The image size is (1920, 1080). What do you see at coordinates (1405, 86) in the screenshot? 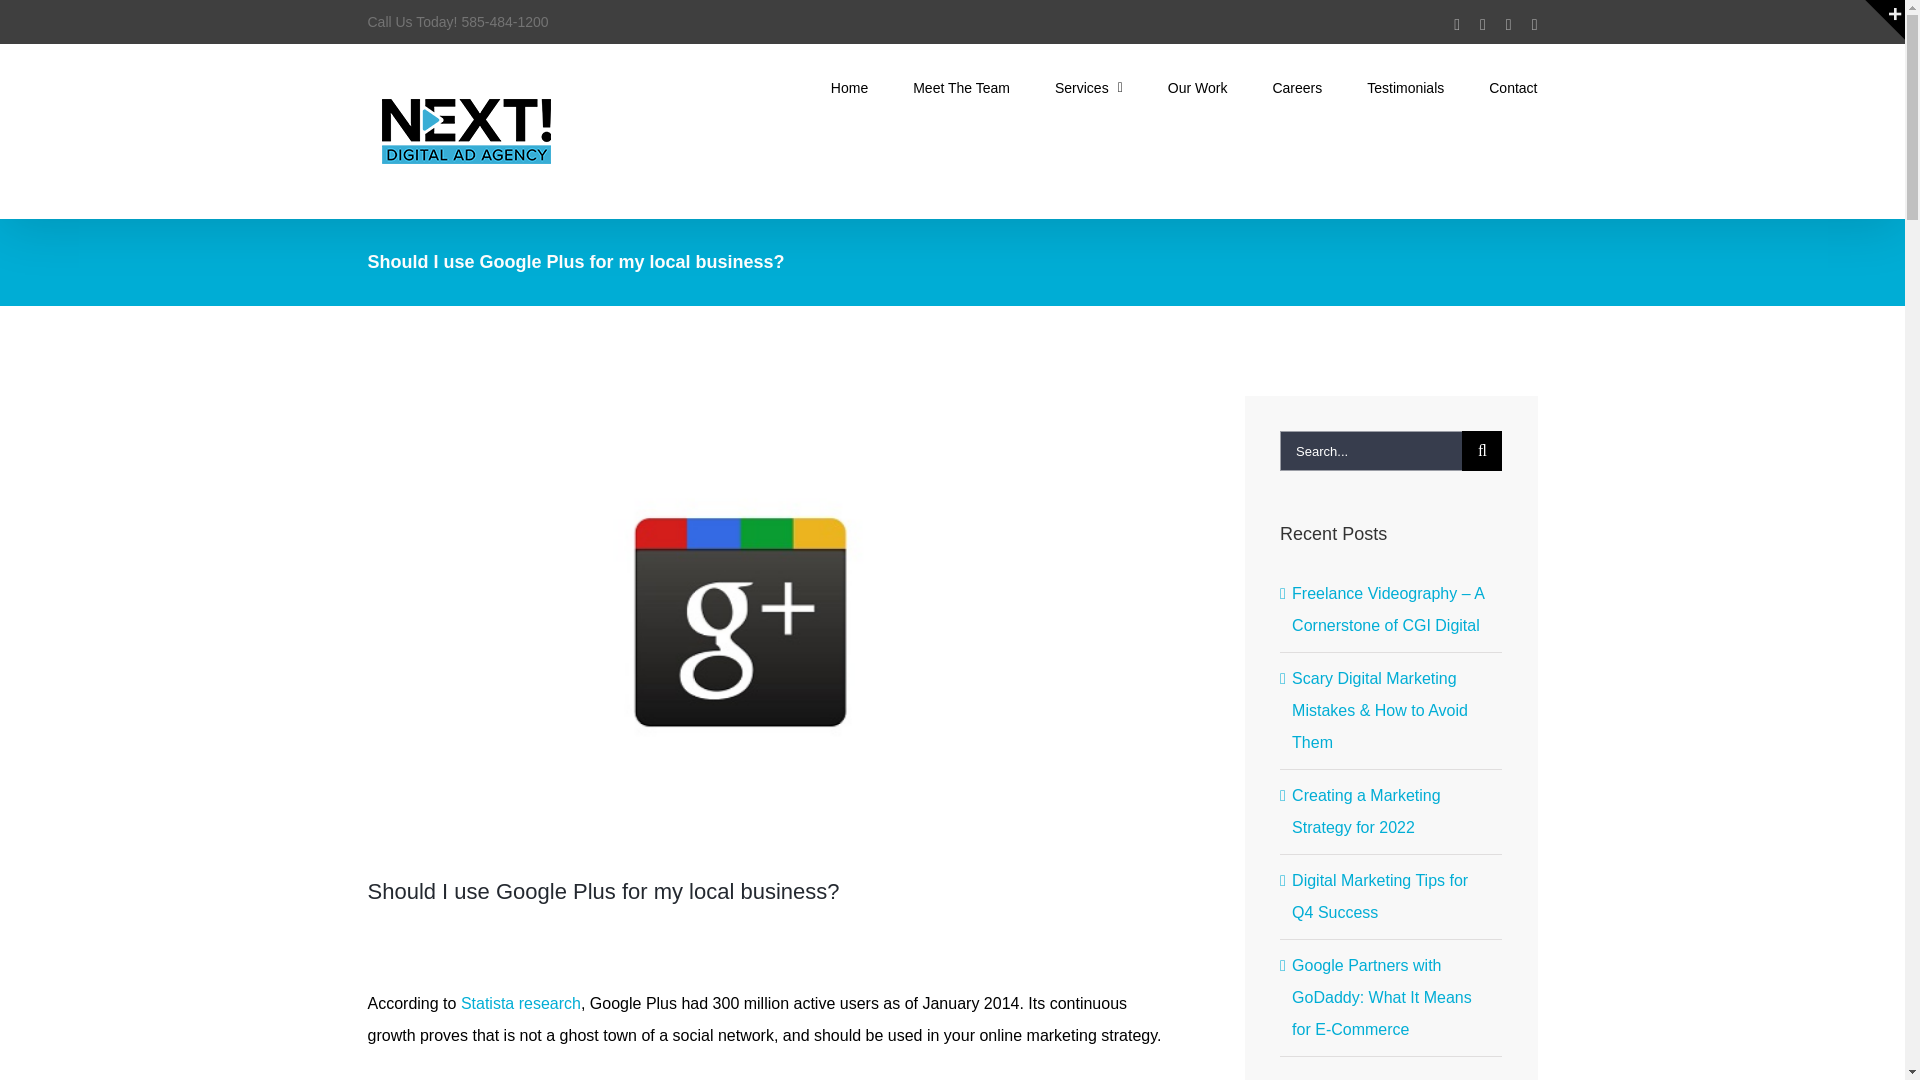
I see `Testimonials` at bounding box center [1405, 86].